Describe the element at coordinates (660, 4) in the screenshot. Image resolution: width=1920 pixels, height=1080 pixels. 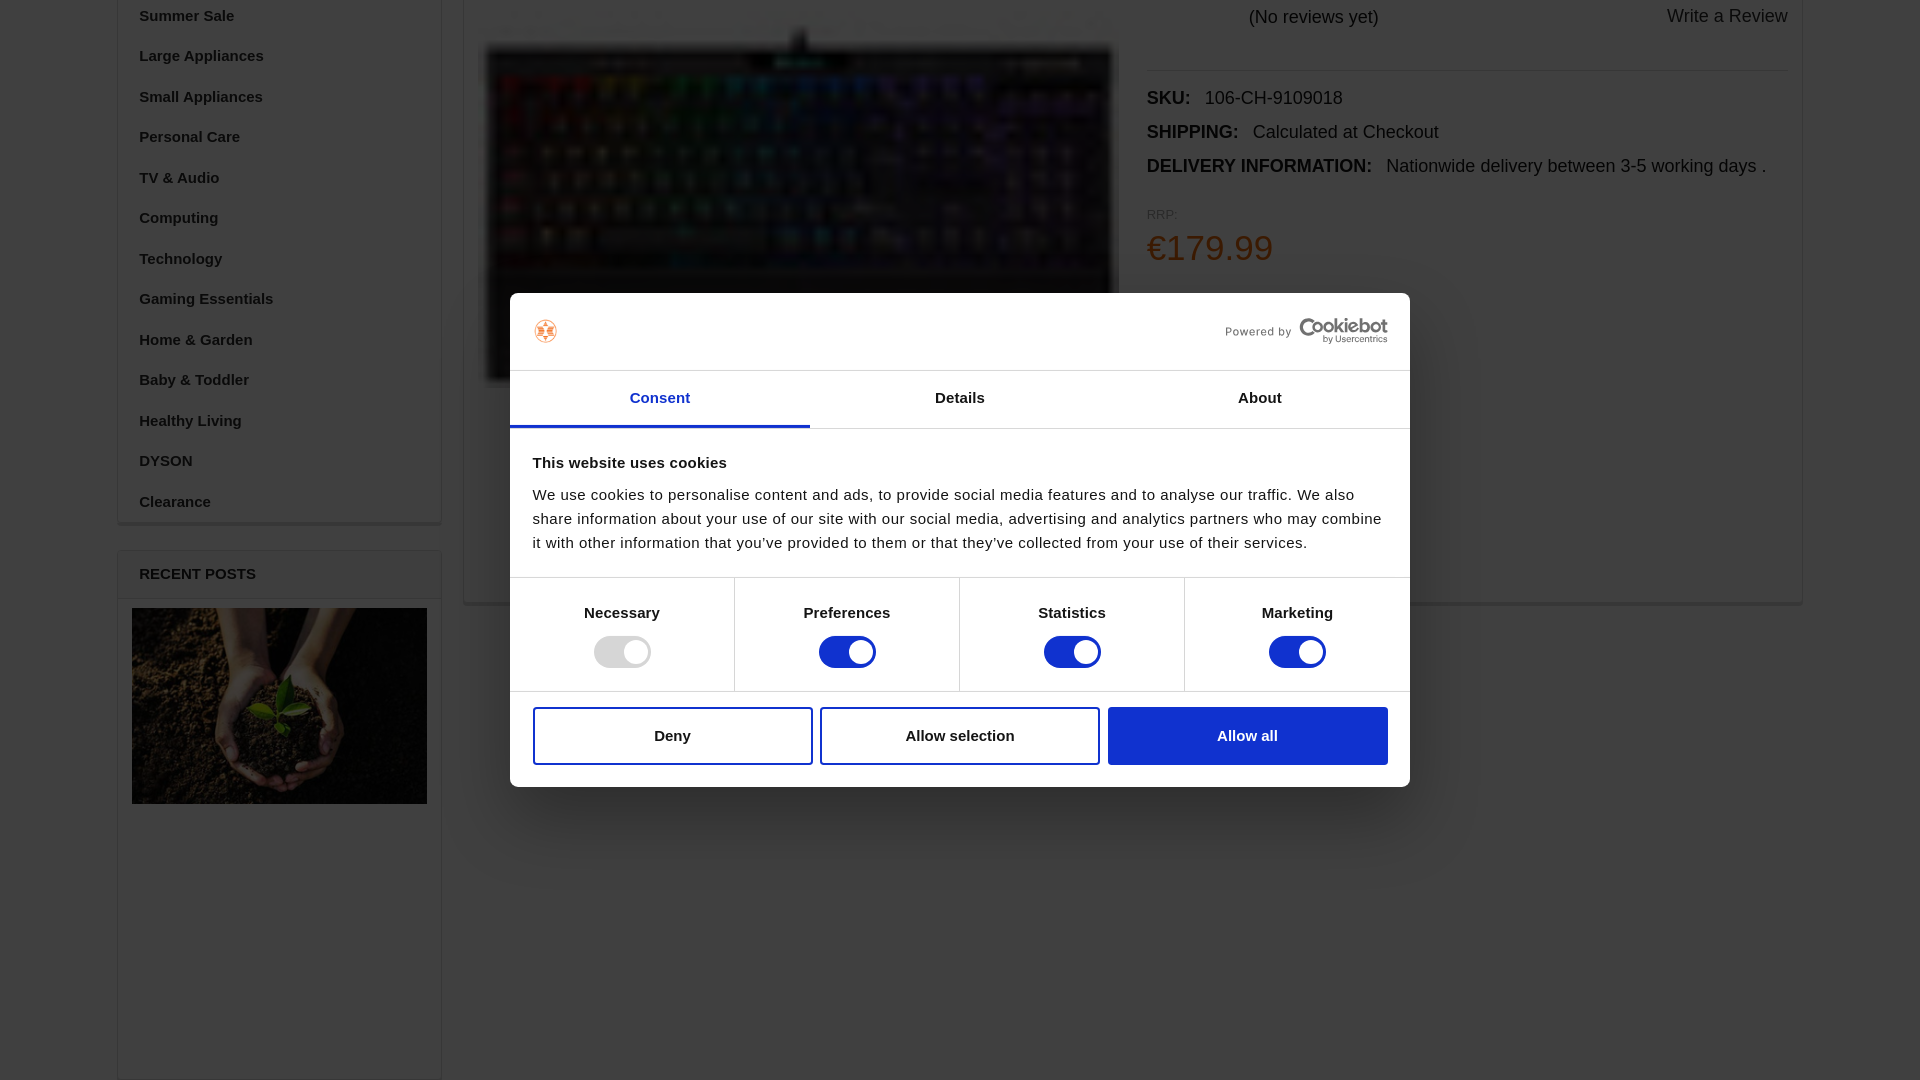
I see `Consent` at that location.